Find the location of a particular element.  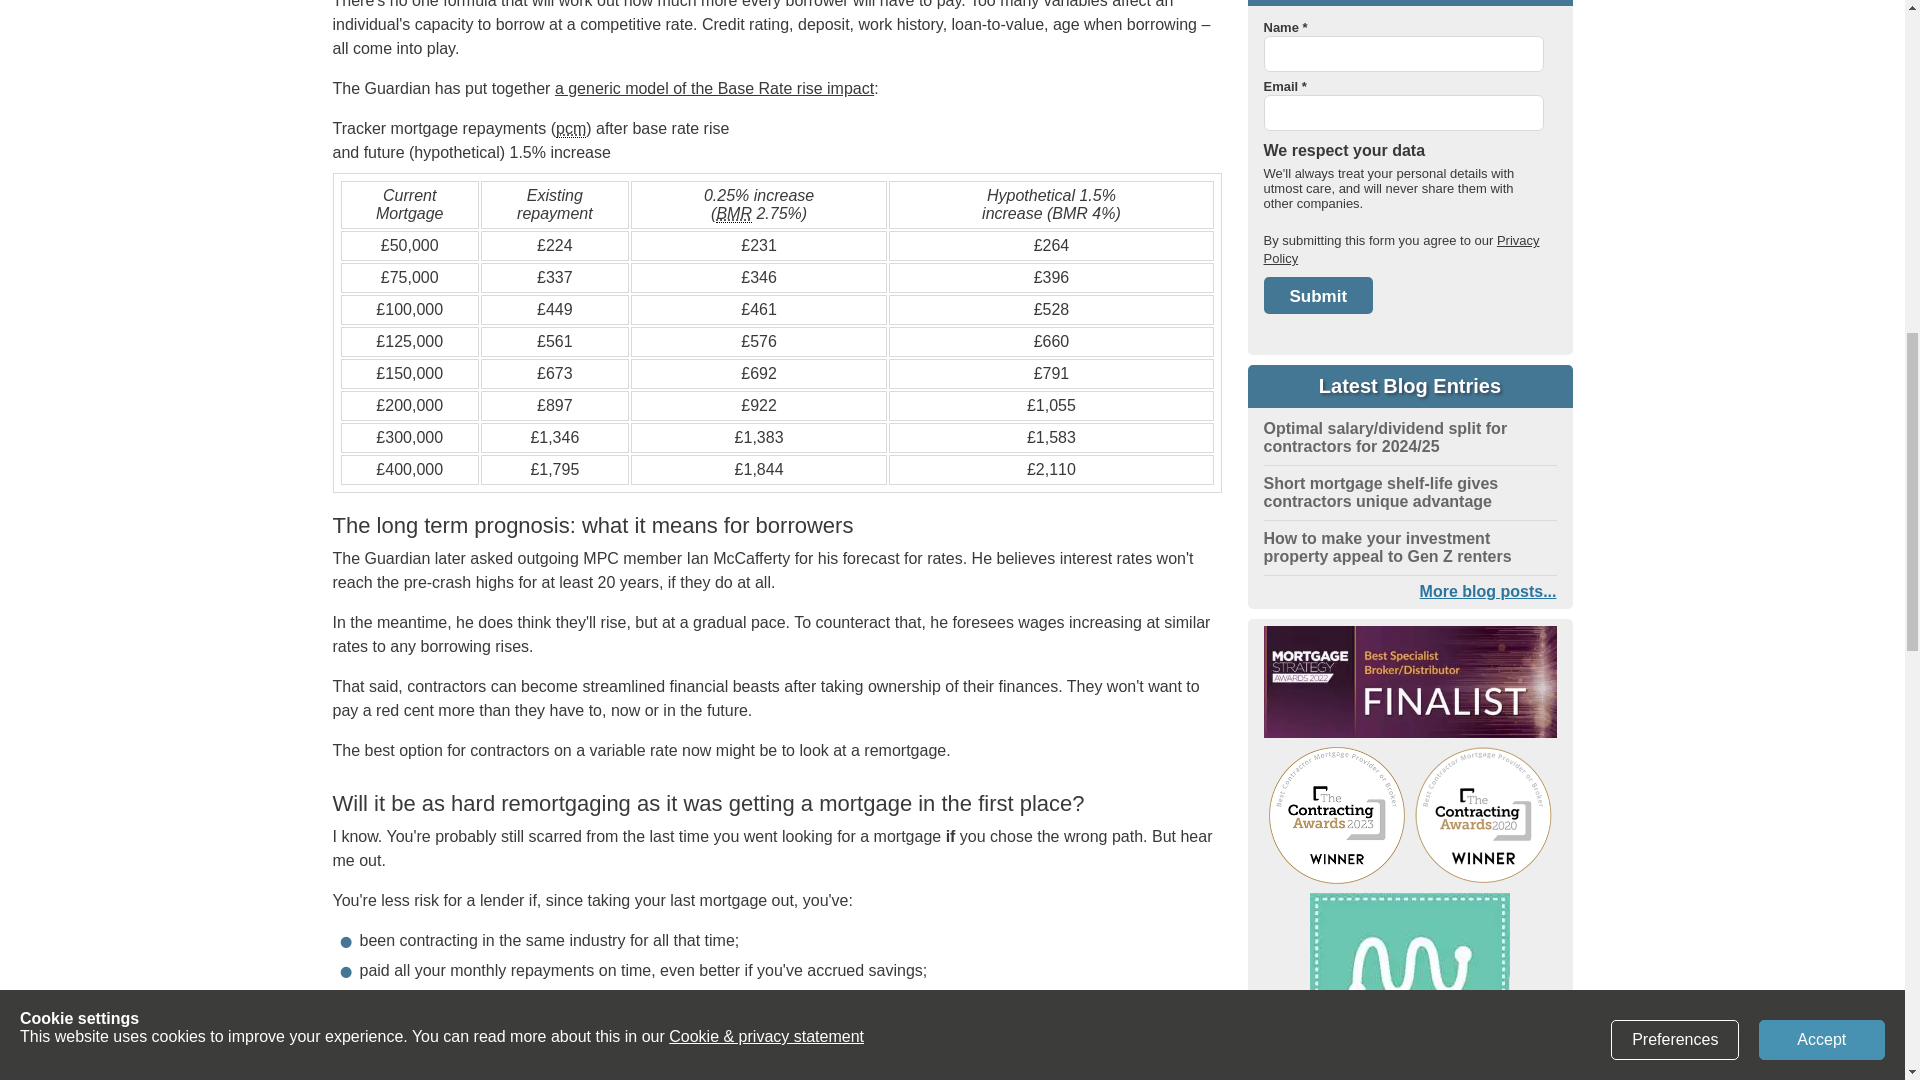

Submit is located at coordinates (1318, 295).